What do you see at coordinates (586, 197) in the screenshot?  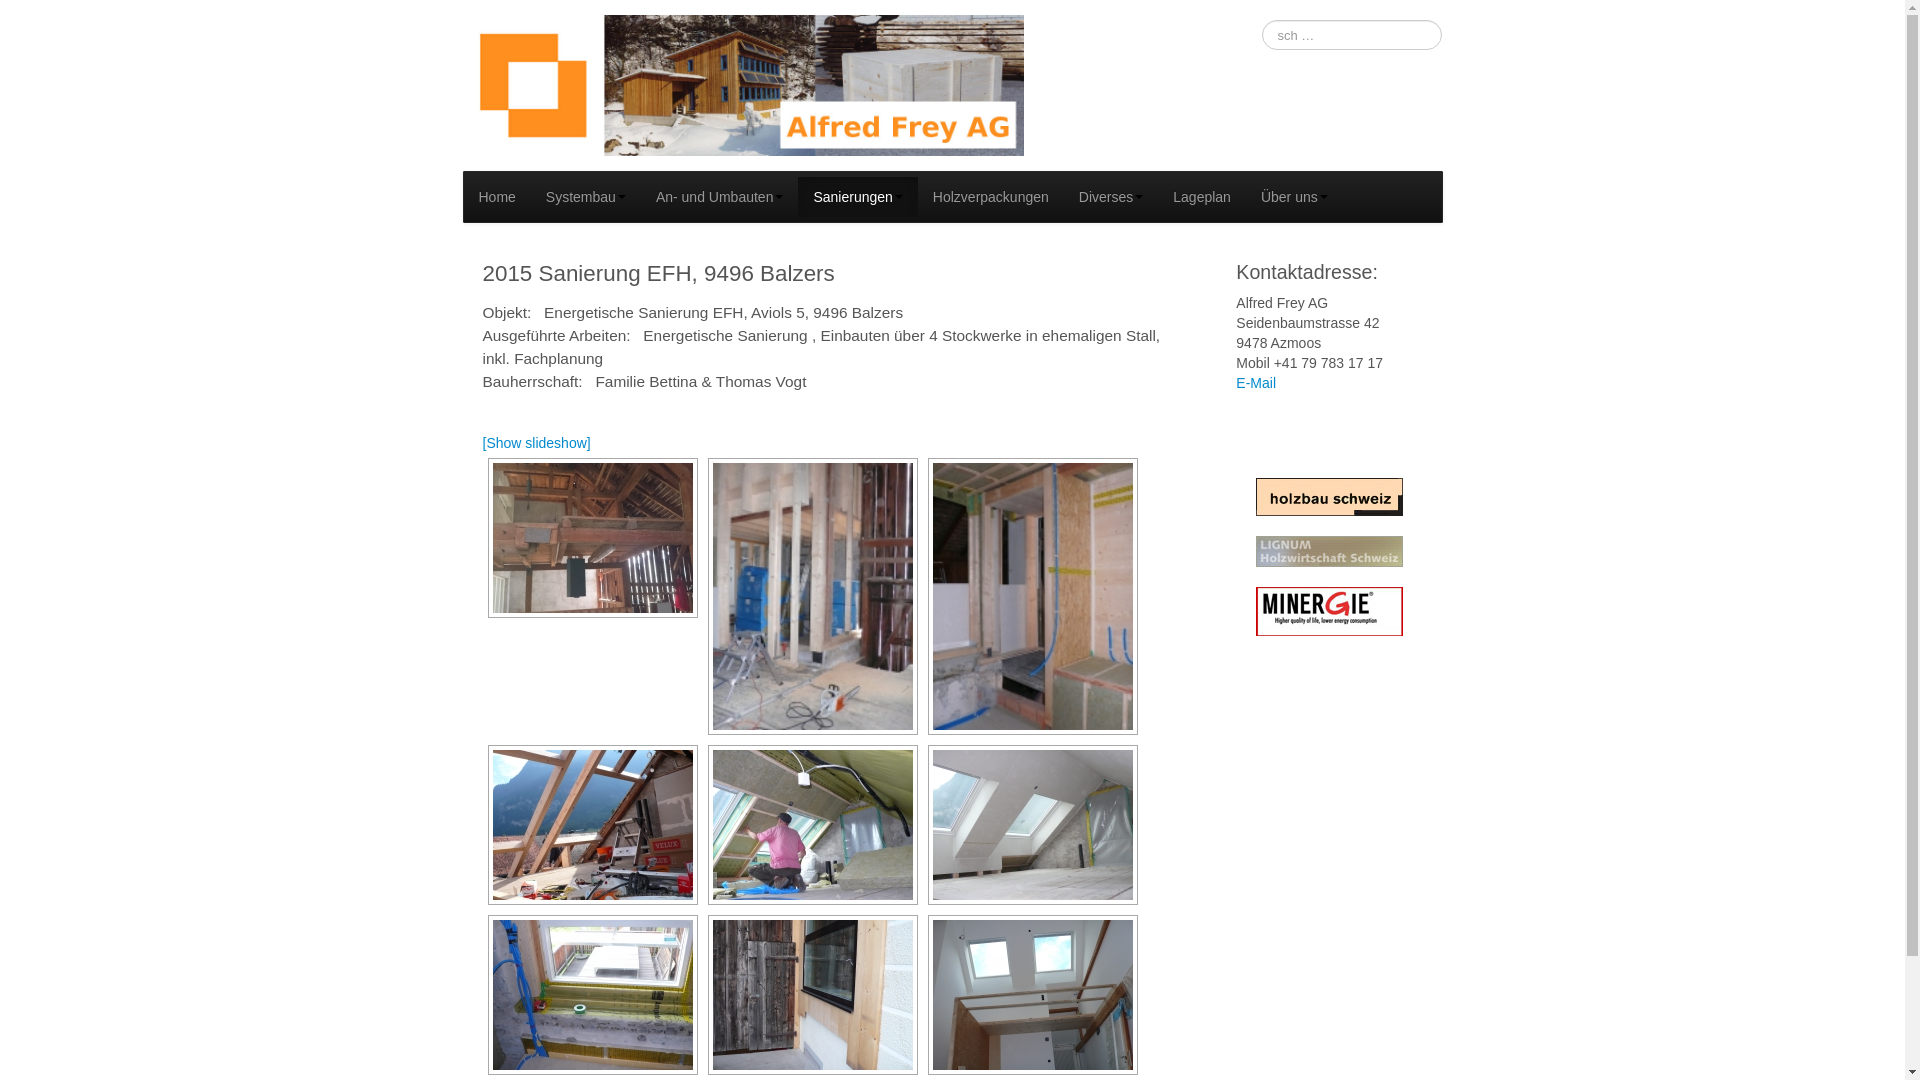 I see `Systembau` at bounding box center [586, 197].